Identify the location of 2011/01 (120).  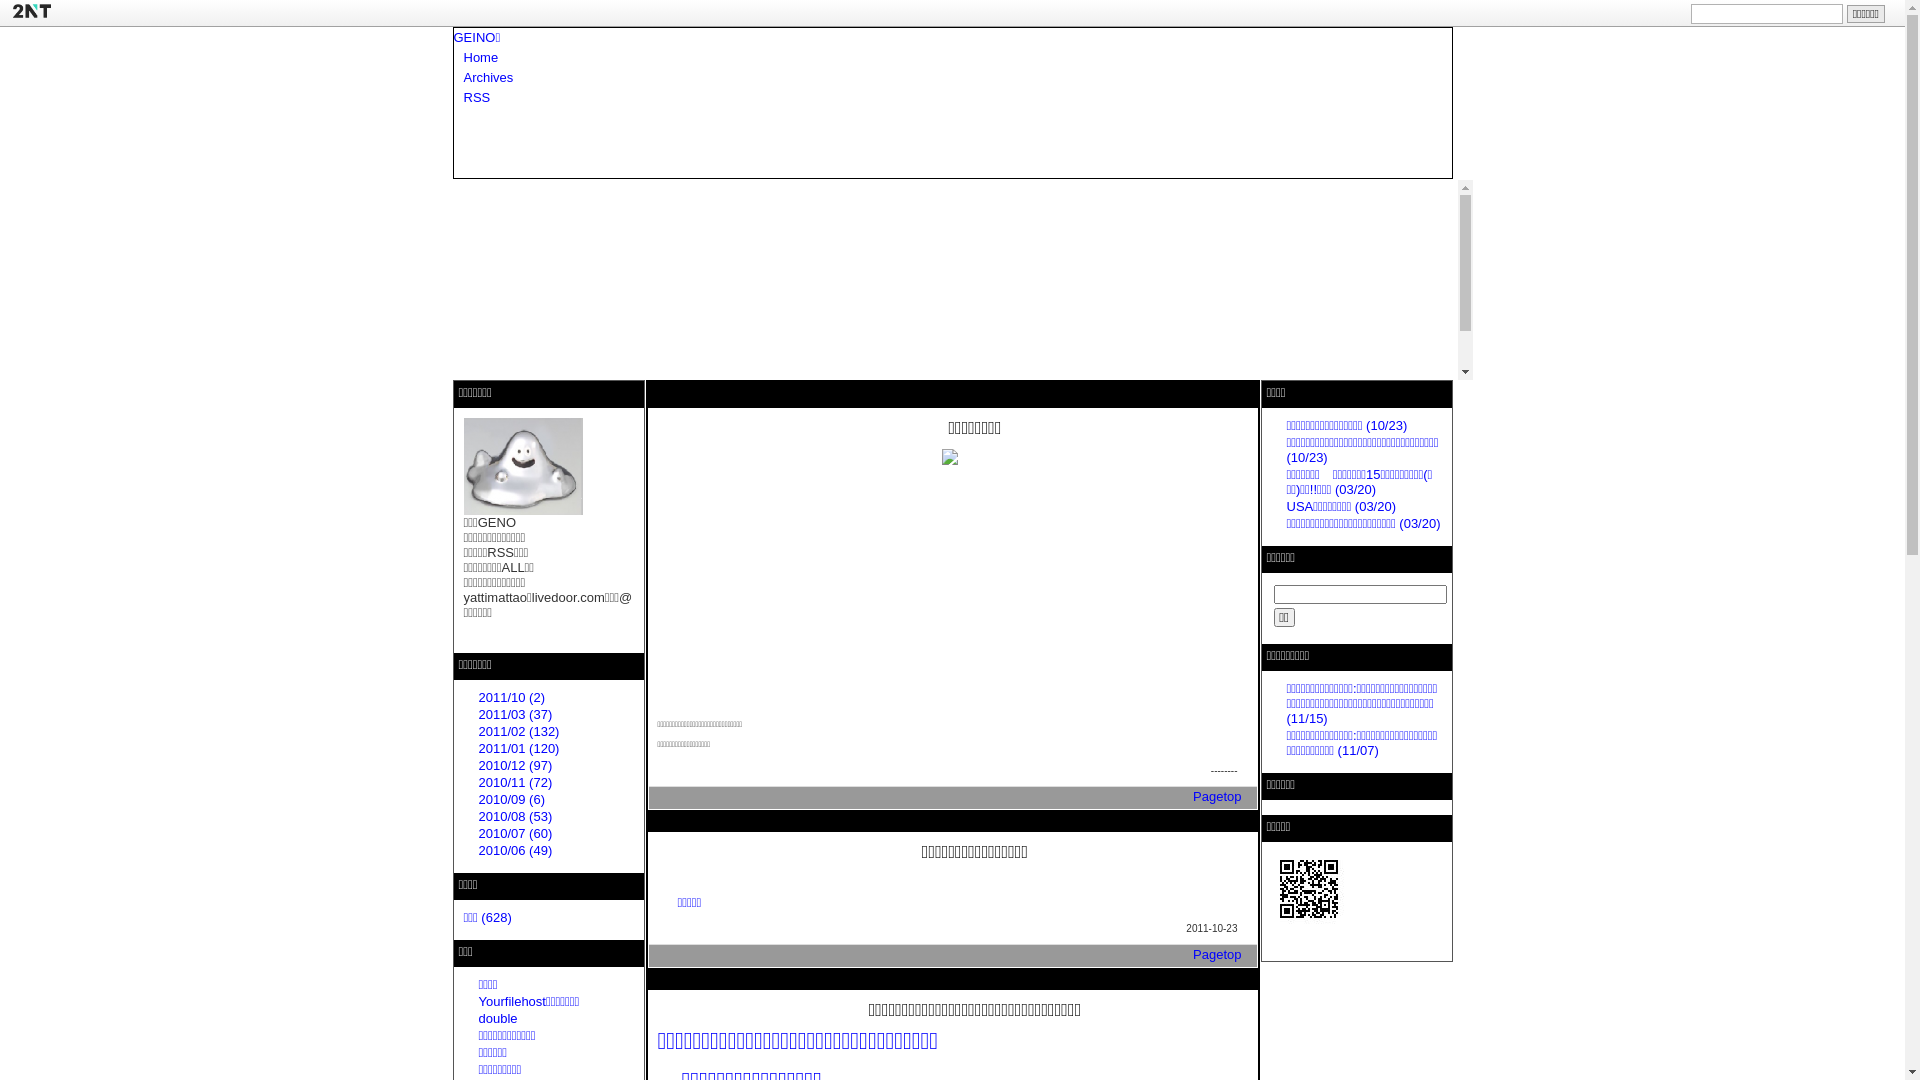
(518, 748).